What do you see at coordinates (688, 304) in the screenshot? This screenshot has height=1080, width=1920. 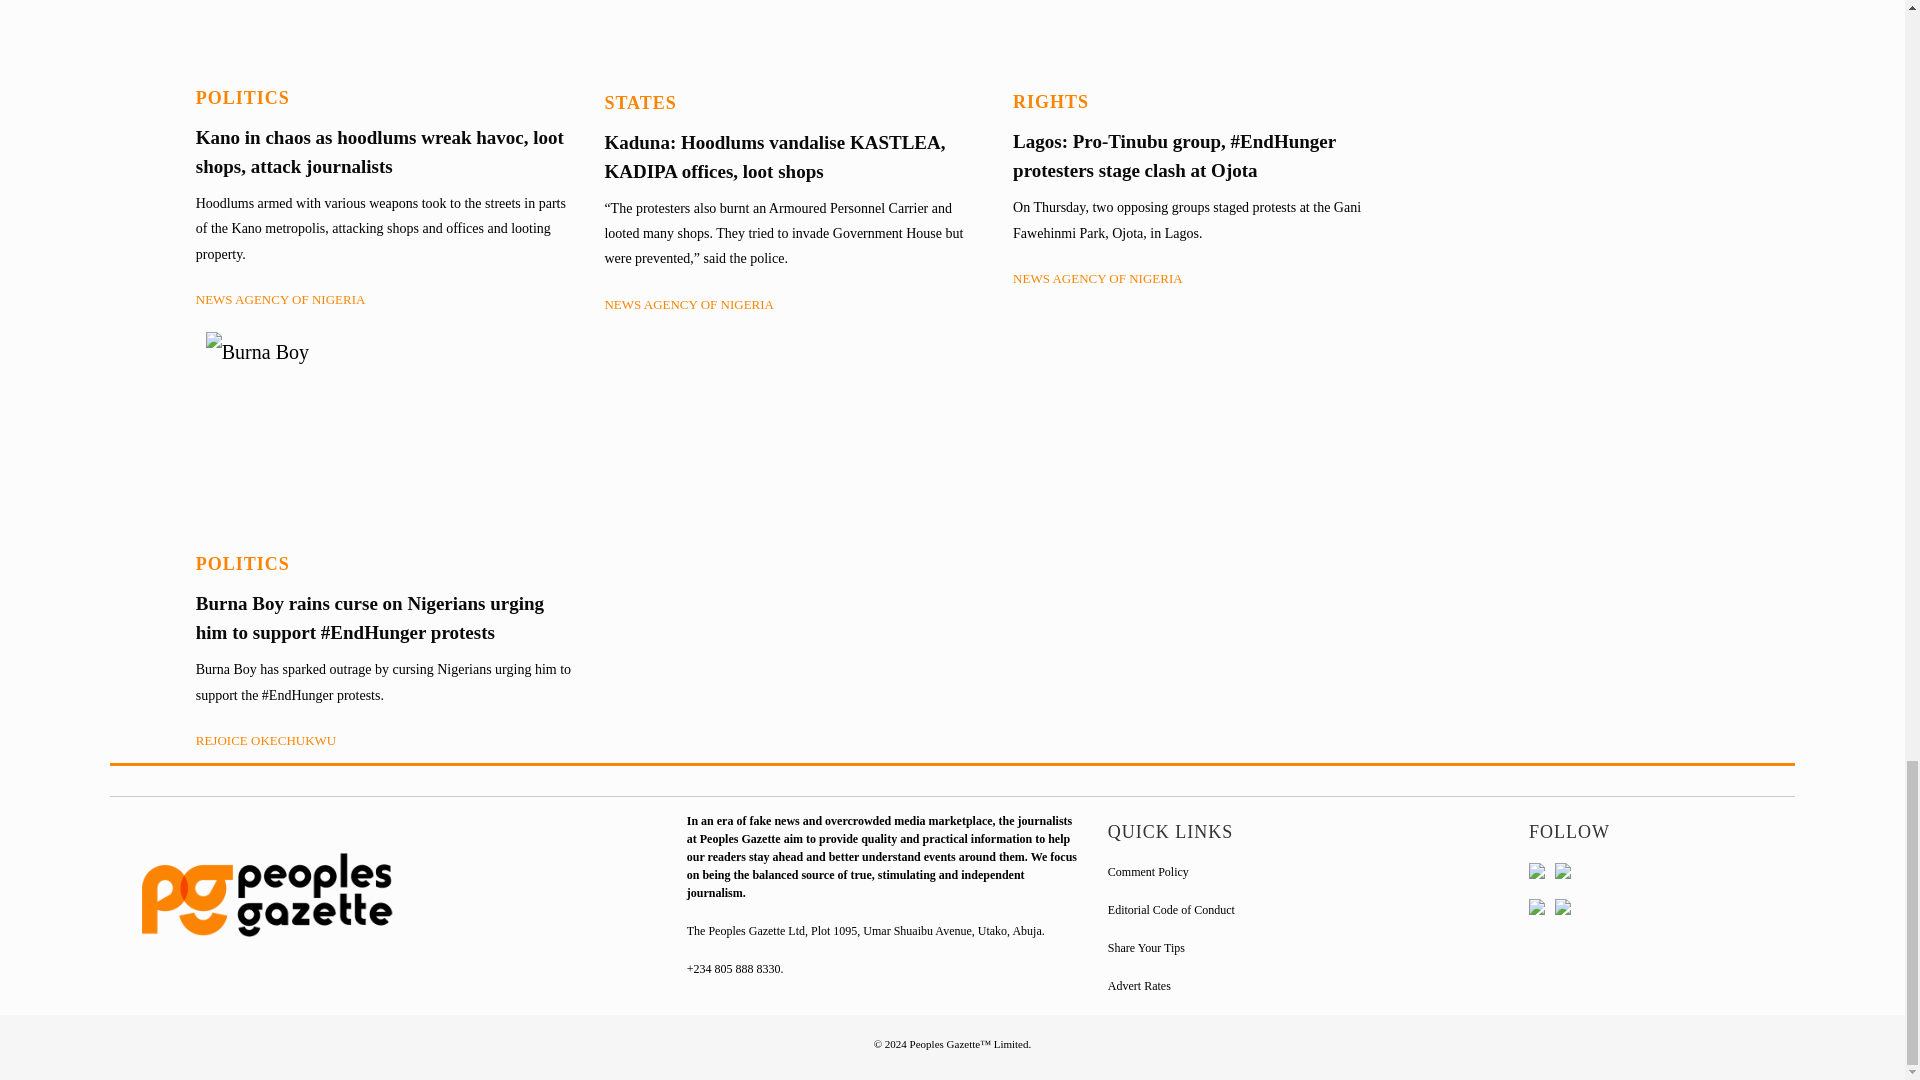 I see `Posts by News Agency of Nigeria` at bounding box center [688, 304].